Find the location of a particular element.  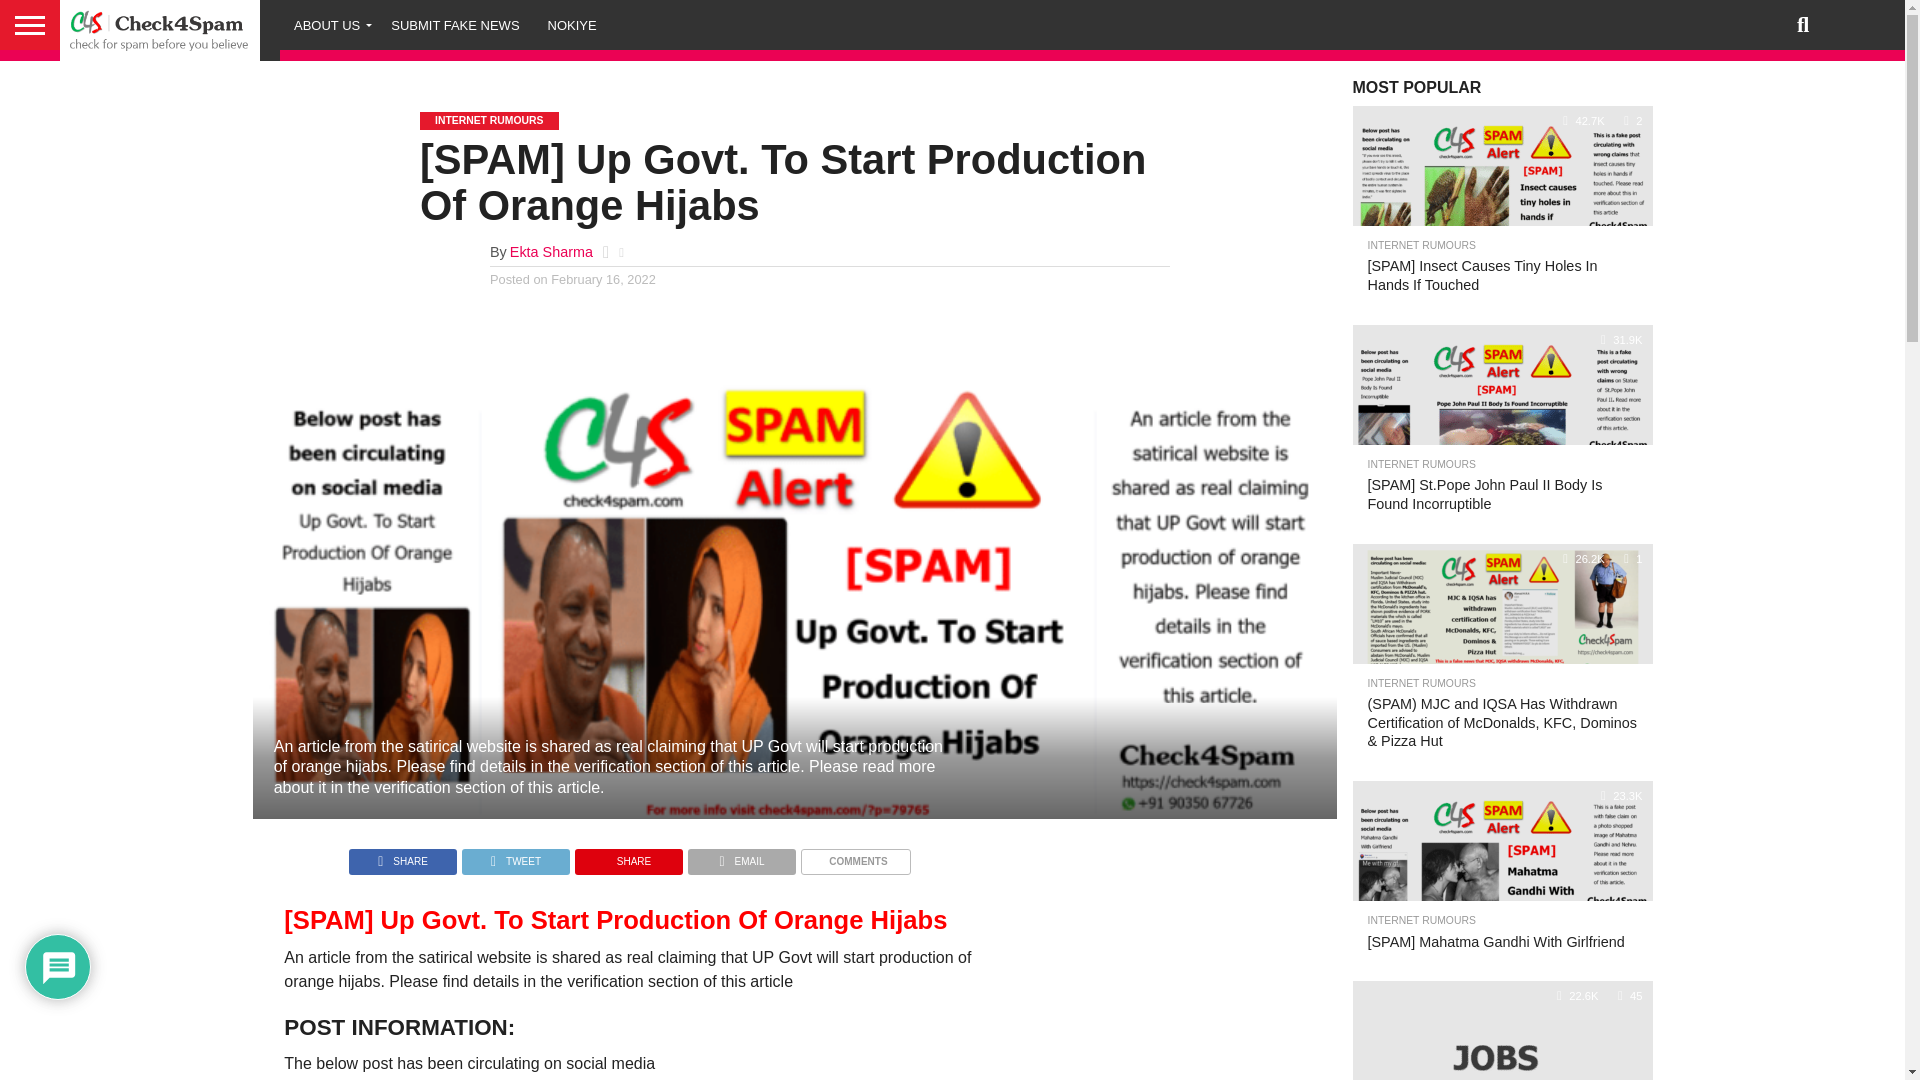

SUBMIT FAKE NEWS is located at coordinates (454, 24).